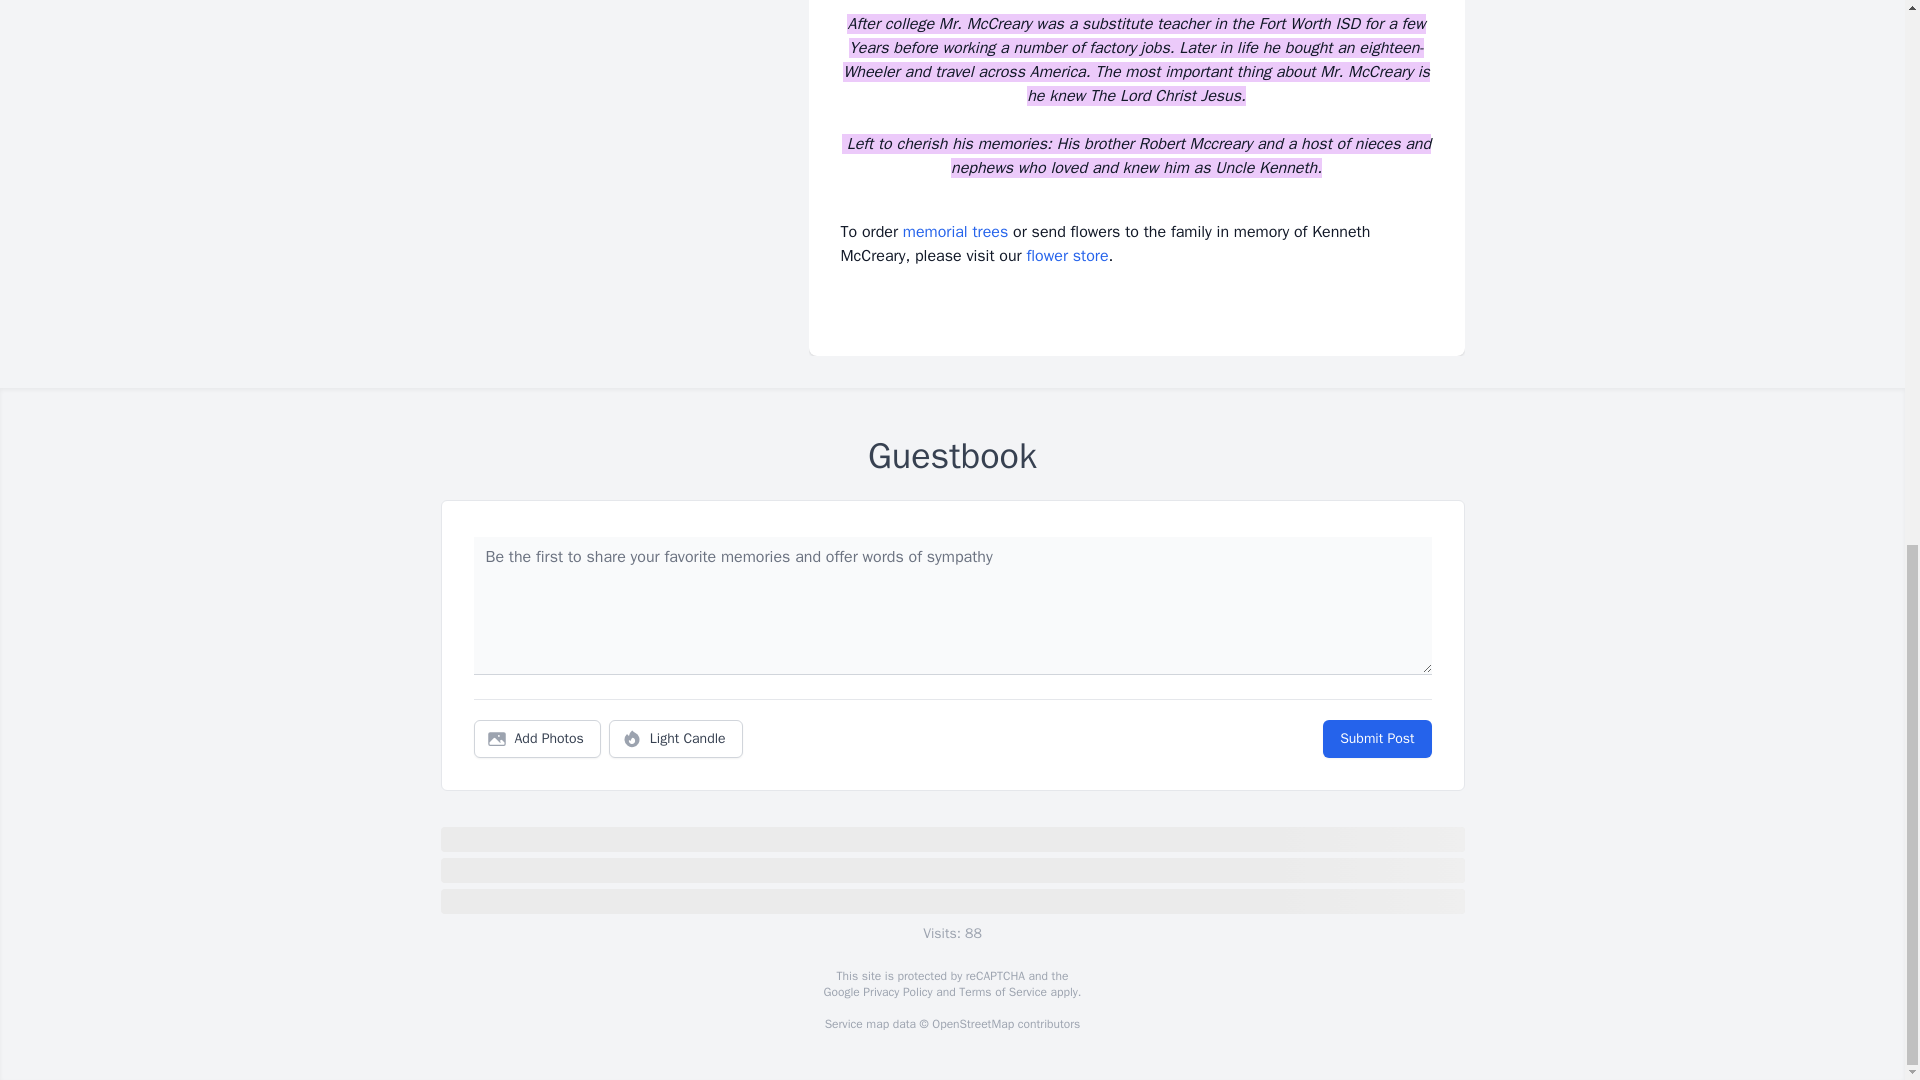 The height and width of the screenshot is (1080, 1920). What do you see at coordinates (537, 739) in the screenshot?
I see `Add Photos` at bounding box center [537, 739].